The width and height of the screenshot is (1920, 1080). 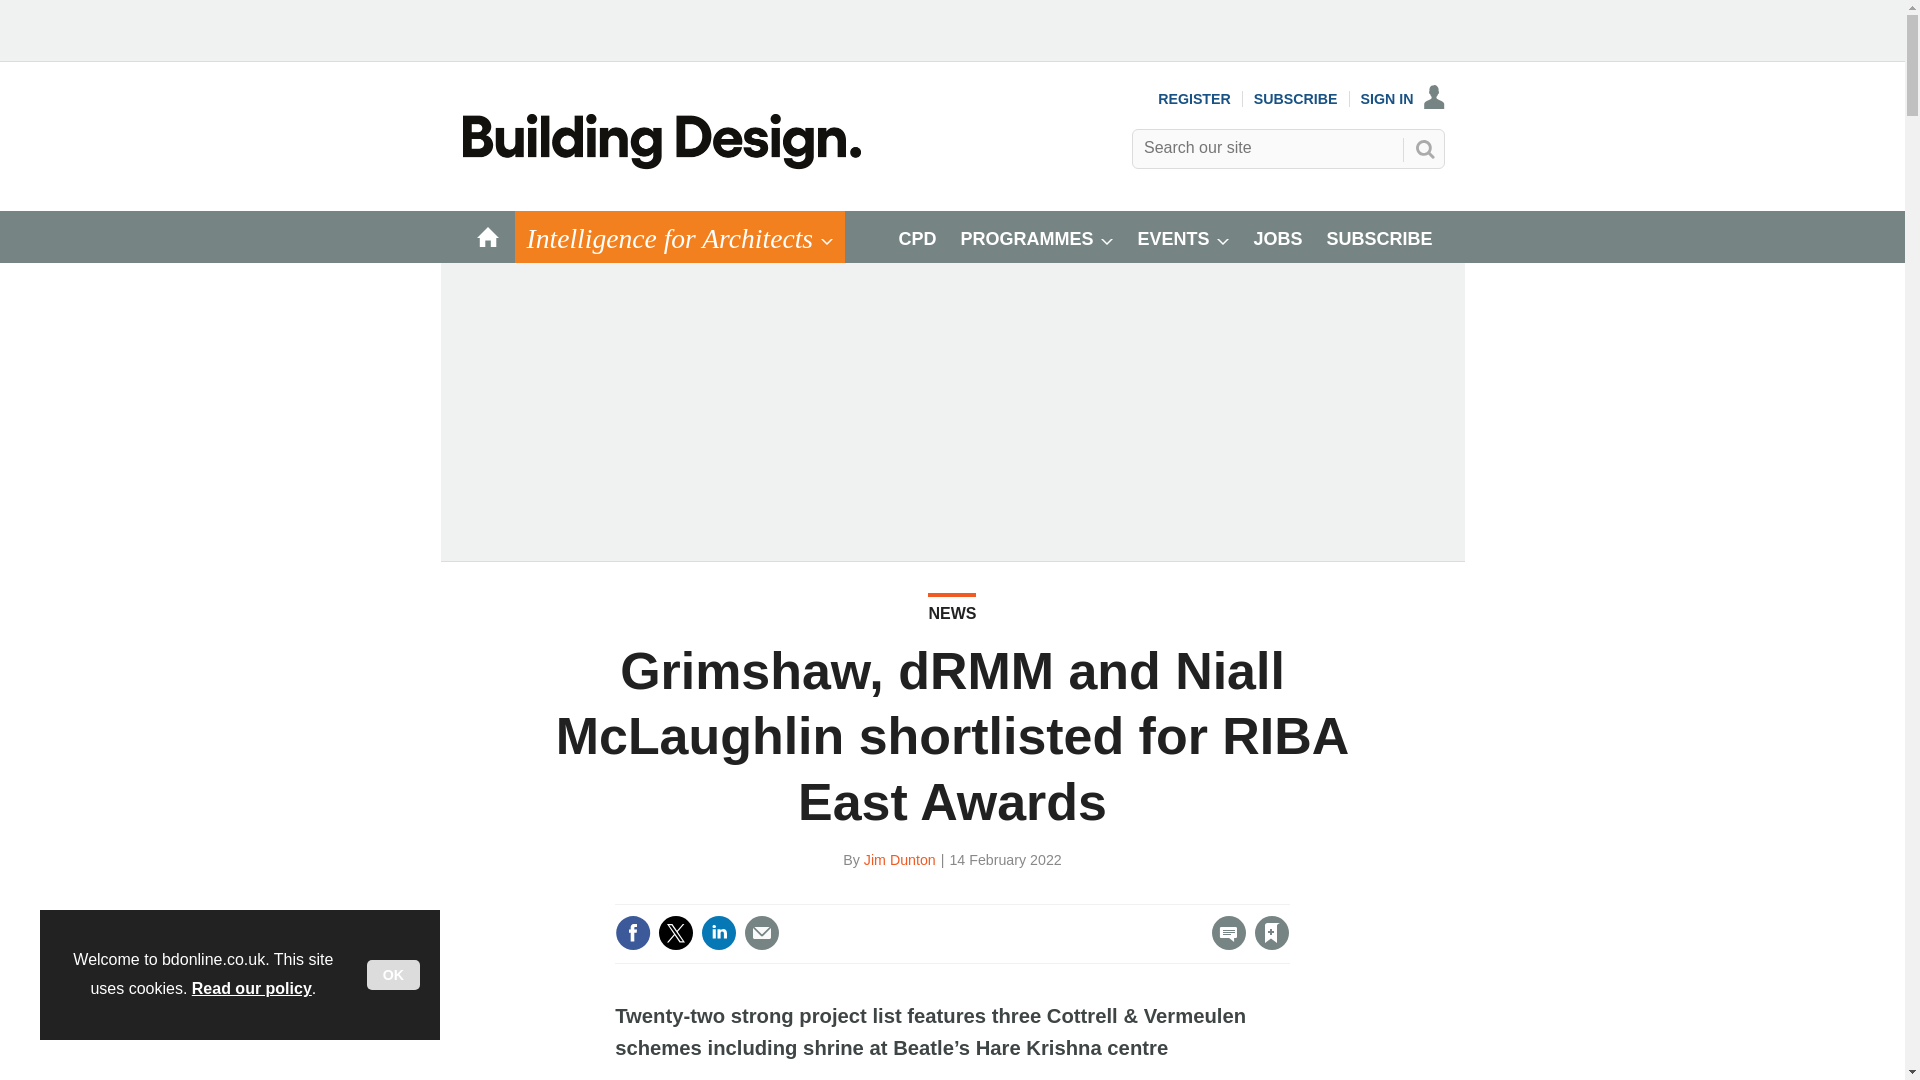 What do you see at coordinates (1194, 98) in the screenshot?
I see `REGISTER` at bounding box center [1194, 98].